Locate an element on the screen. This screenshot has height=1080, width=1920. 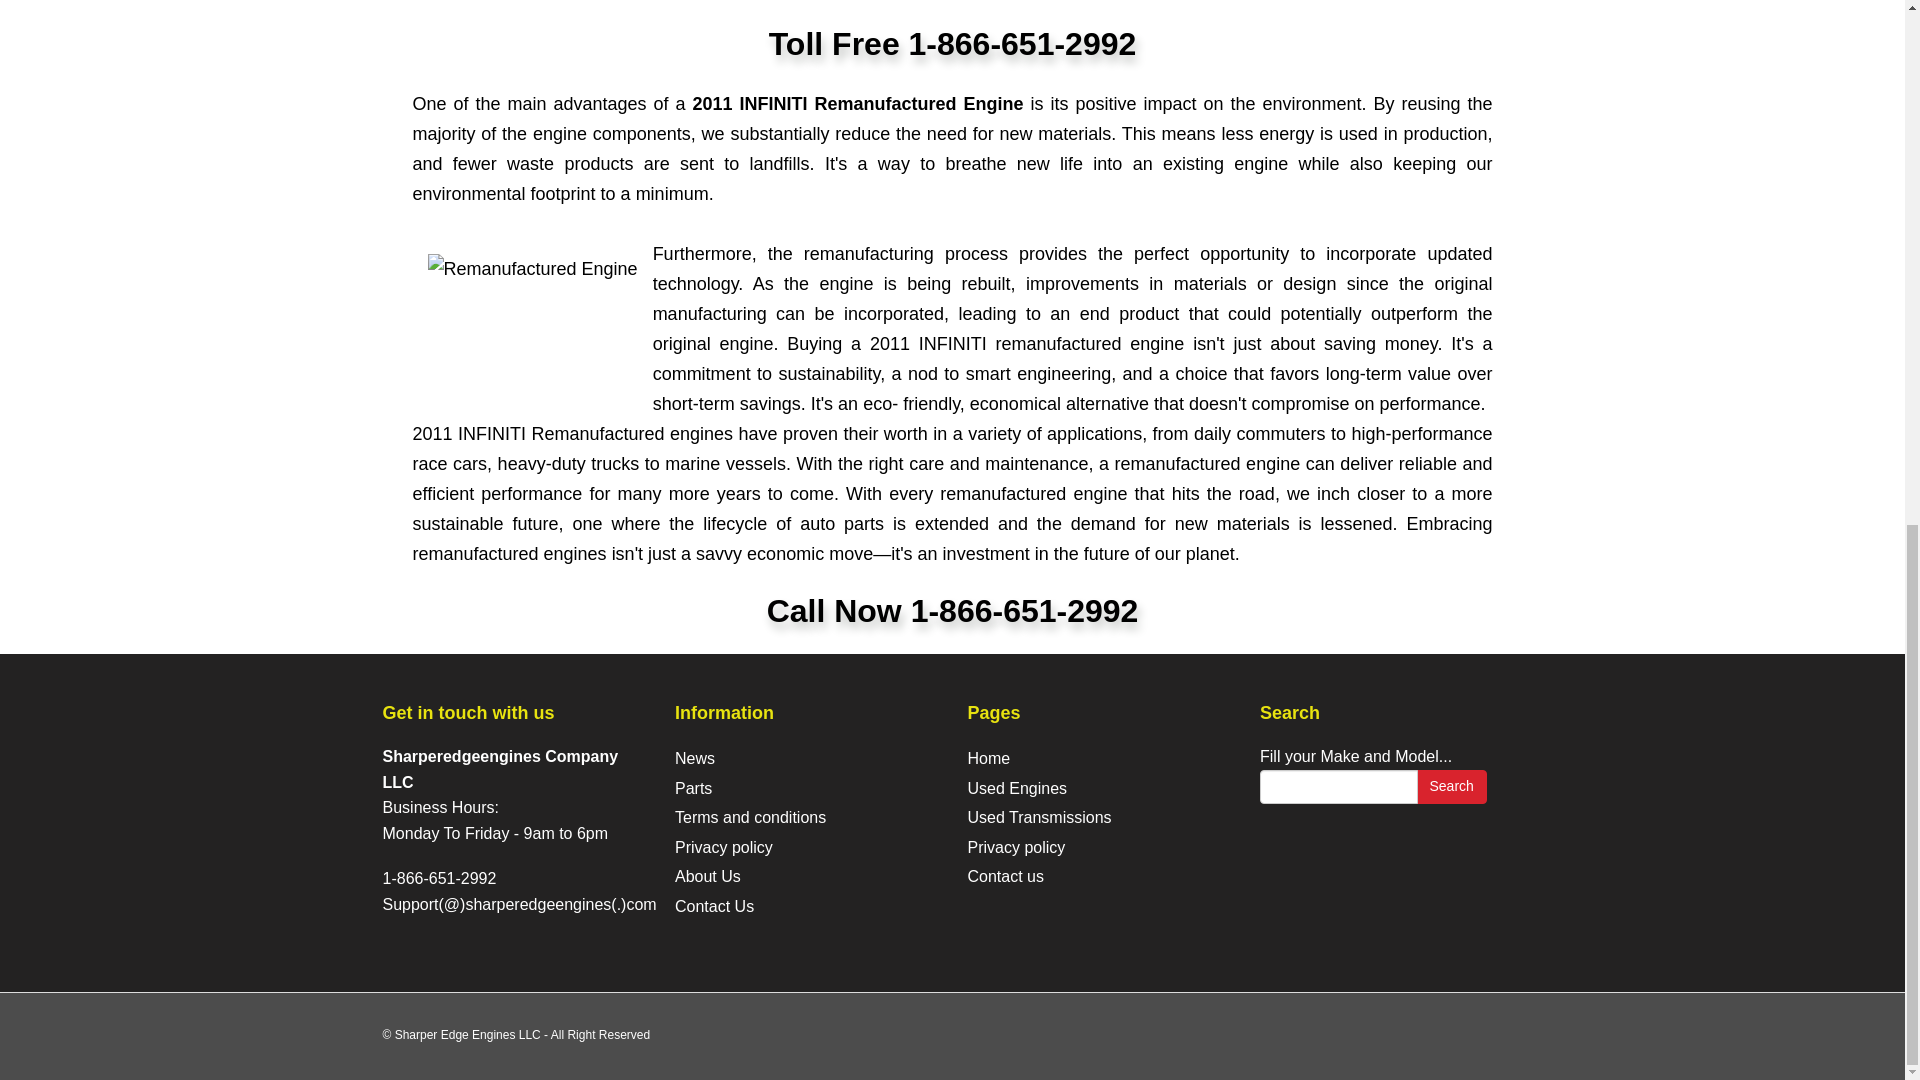
Search is located at coordinates (1451, 786).